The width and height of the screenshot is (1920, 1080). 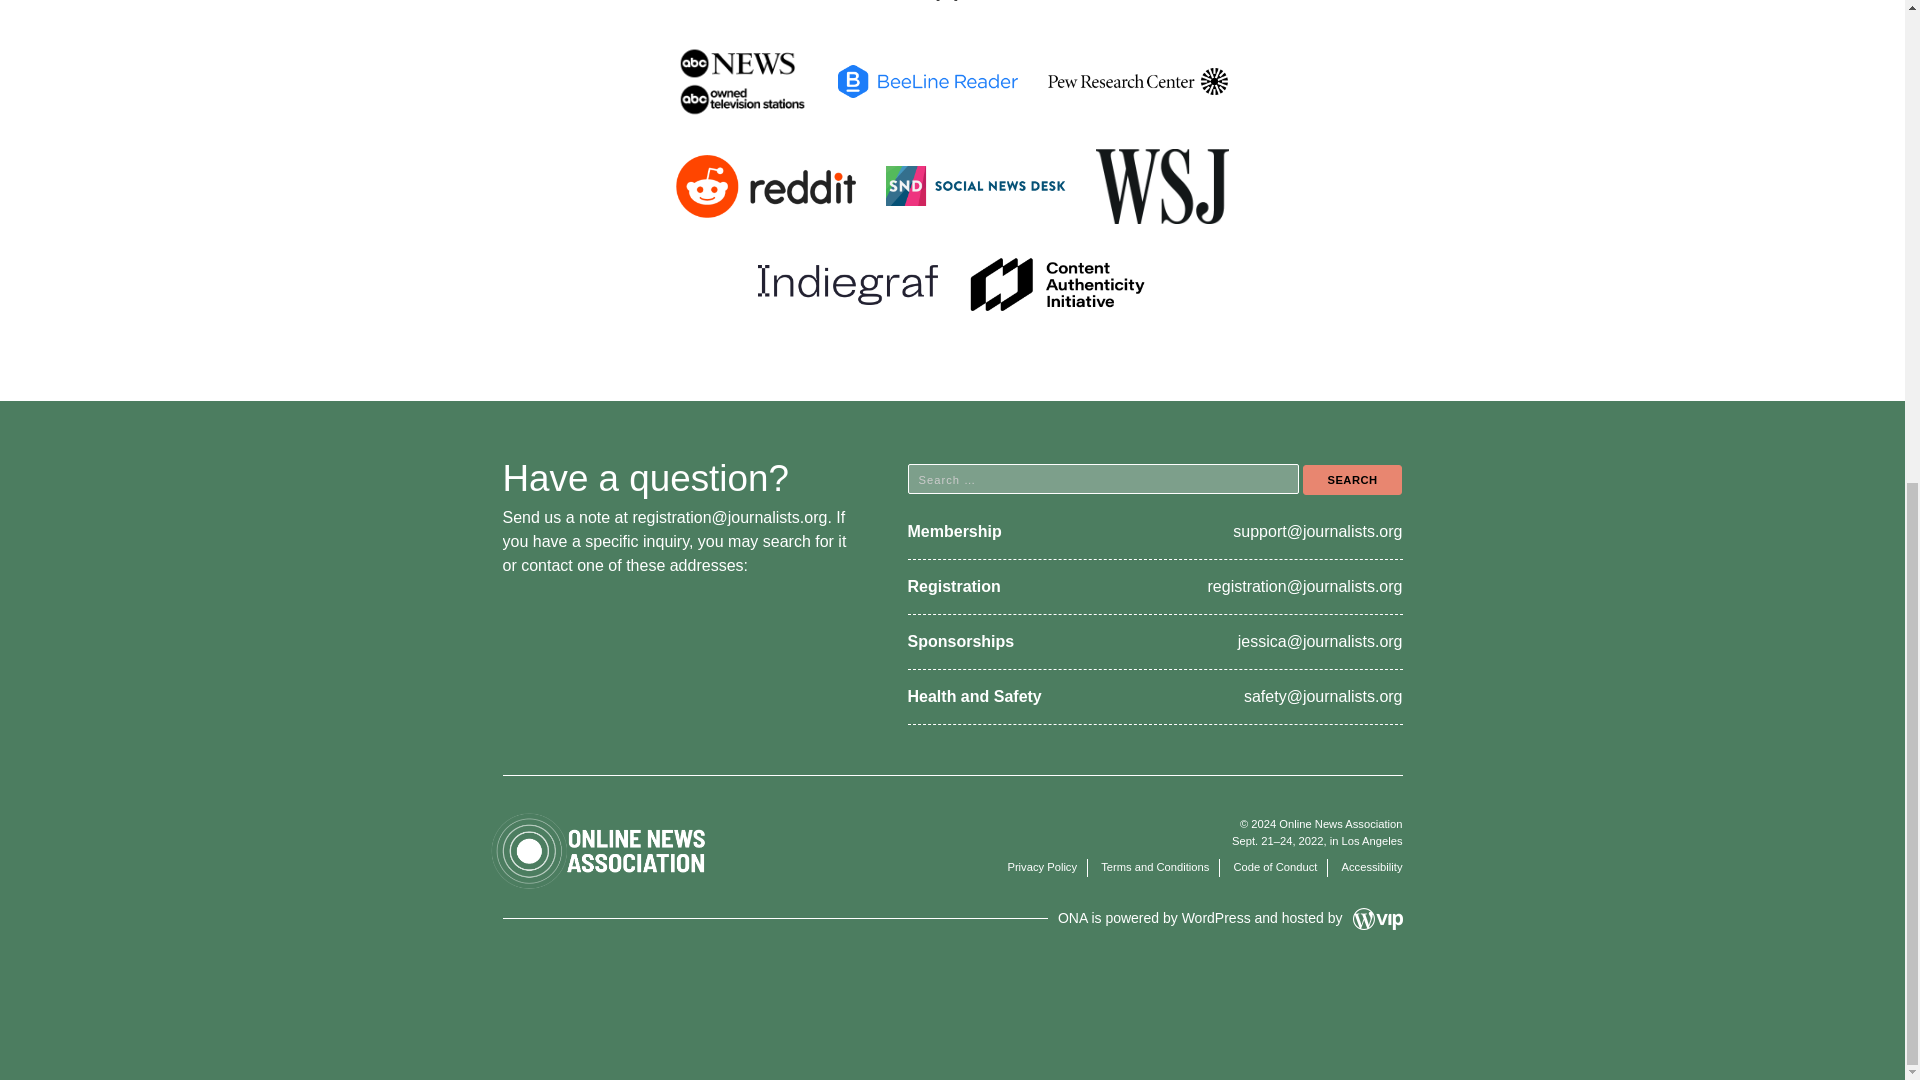 What do you see at coordinates (1352, 480) in the screenshot?
I see `Search` at bounding box center [1352, 480].